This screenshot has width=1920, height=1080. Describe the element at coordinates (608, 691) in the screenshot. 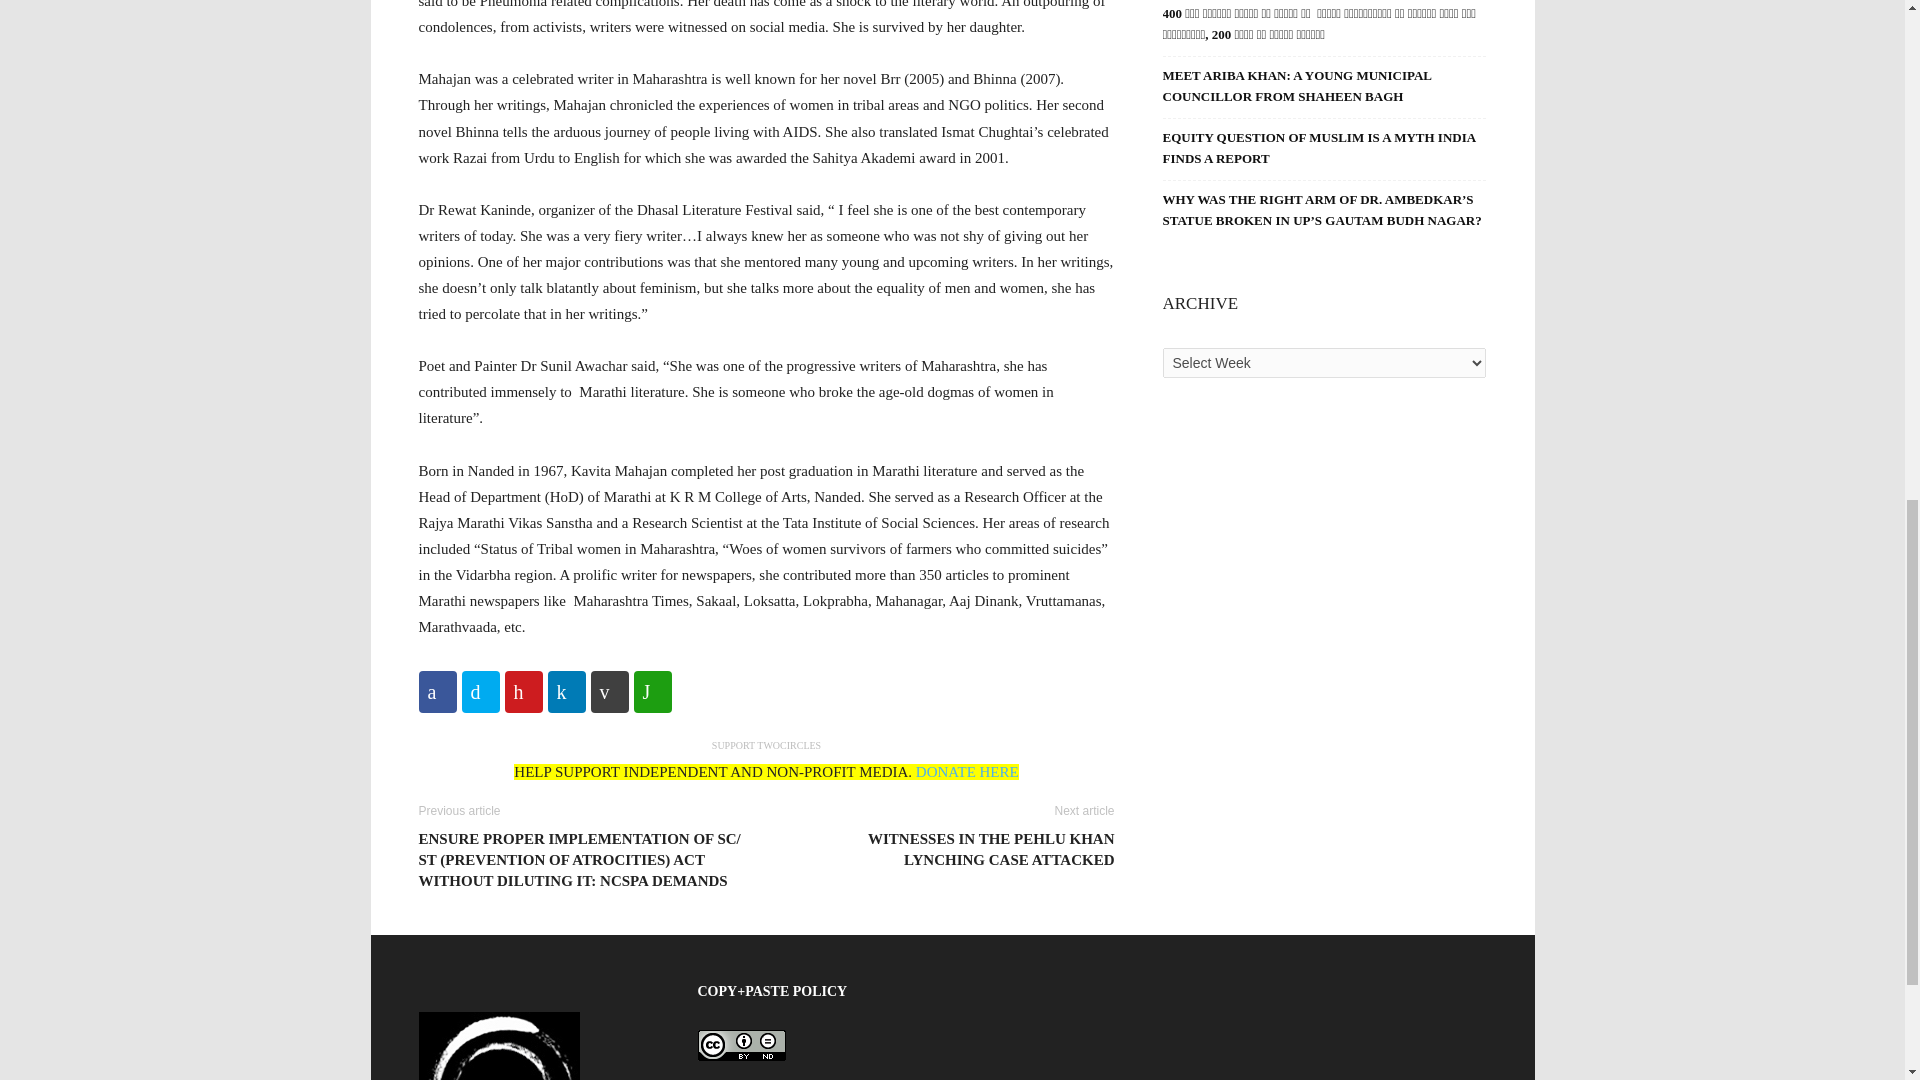

I see `Share on Email` at that location.